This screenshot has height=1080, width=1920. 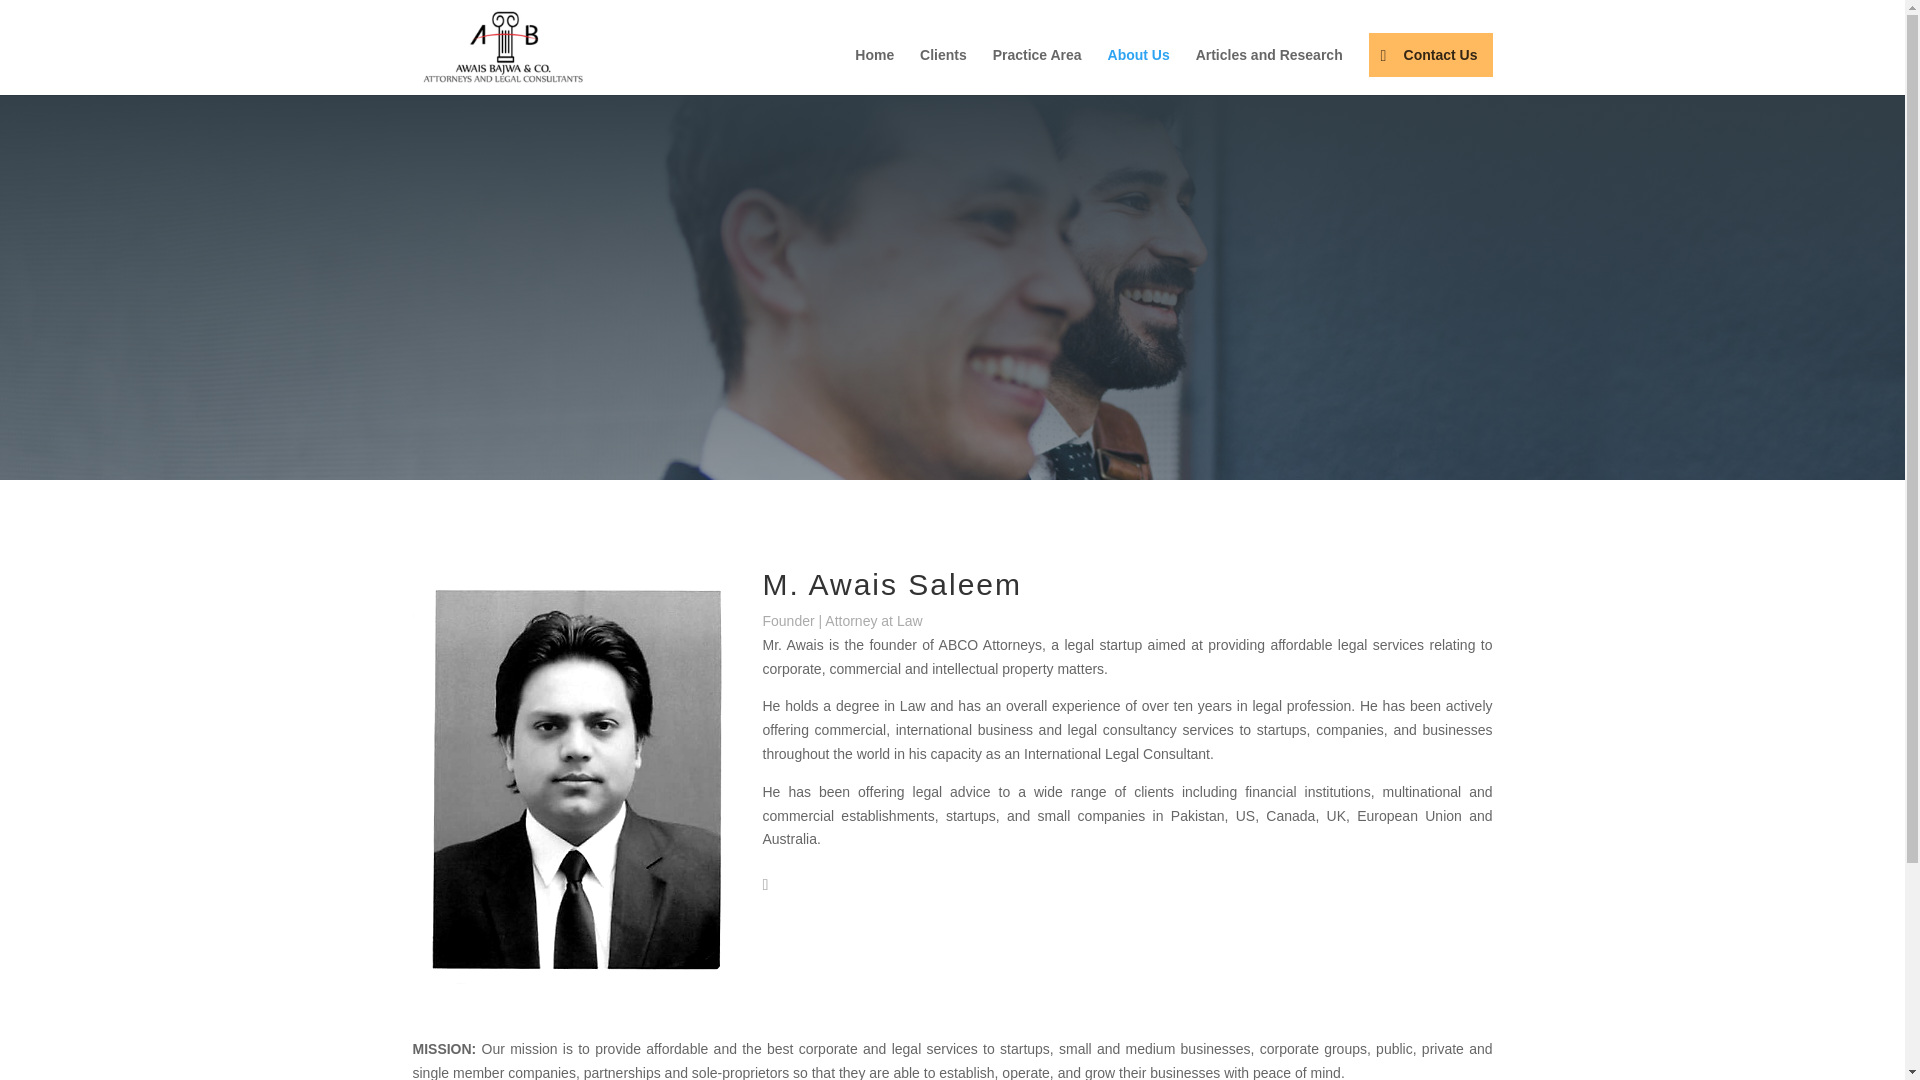 I want to click on Articles and Research, so click(x=1269, y=71).